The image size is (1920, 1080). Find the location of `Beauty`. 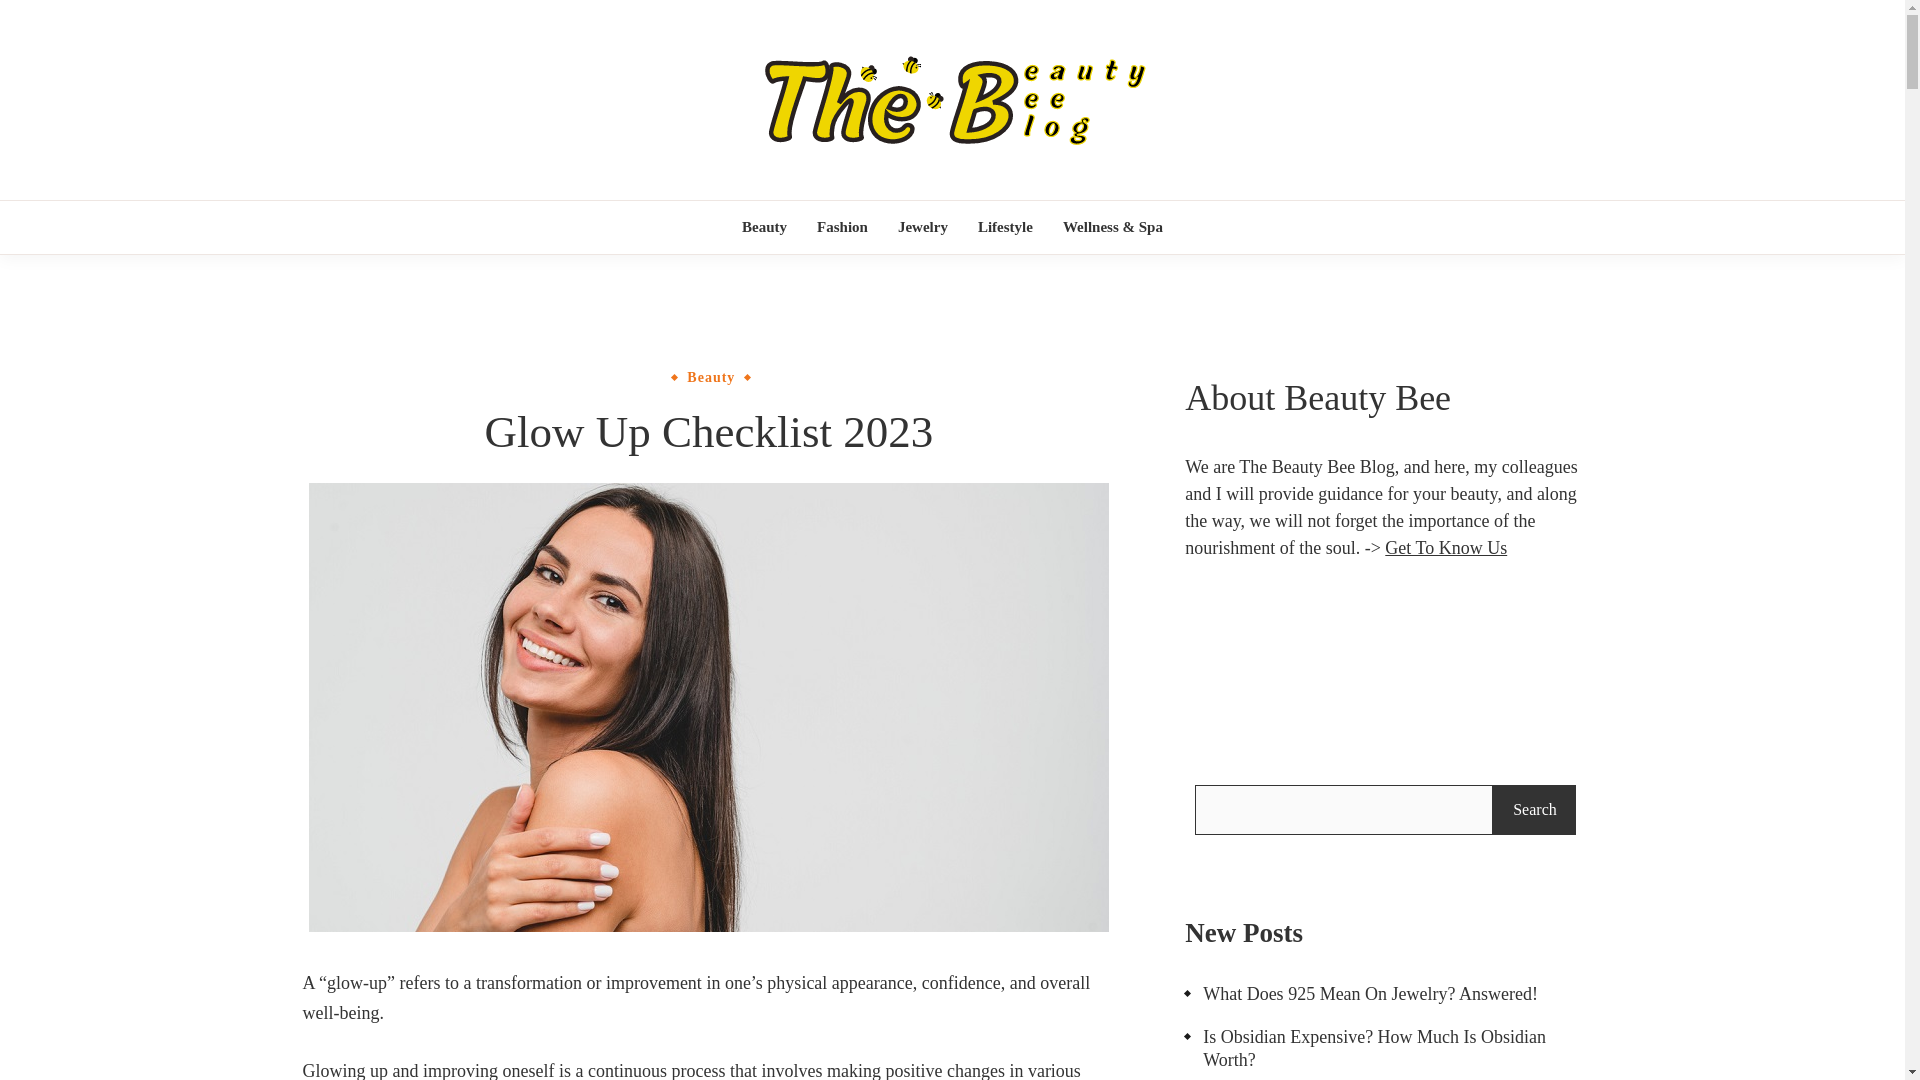

Beauty is located at coordinates (710, 377).